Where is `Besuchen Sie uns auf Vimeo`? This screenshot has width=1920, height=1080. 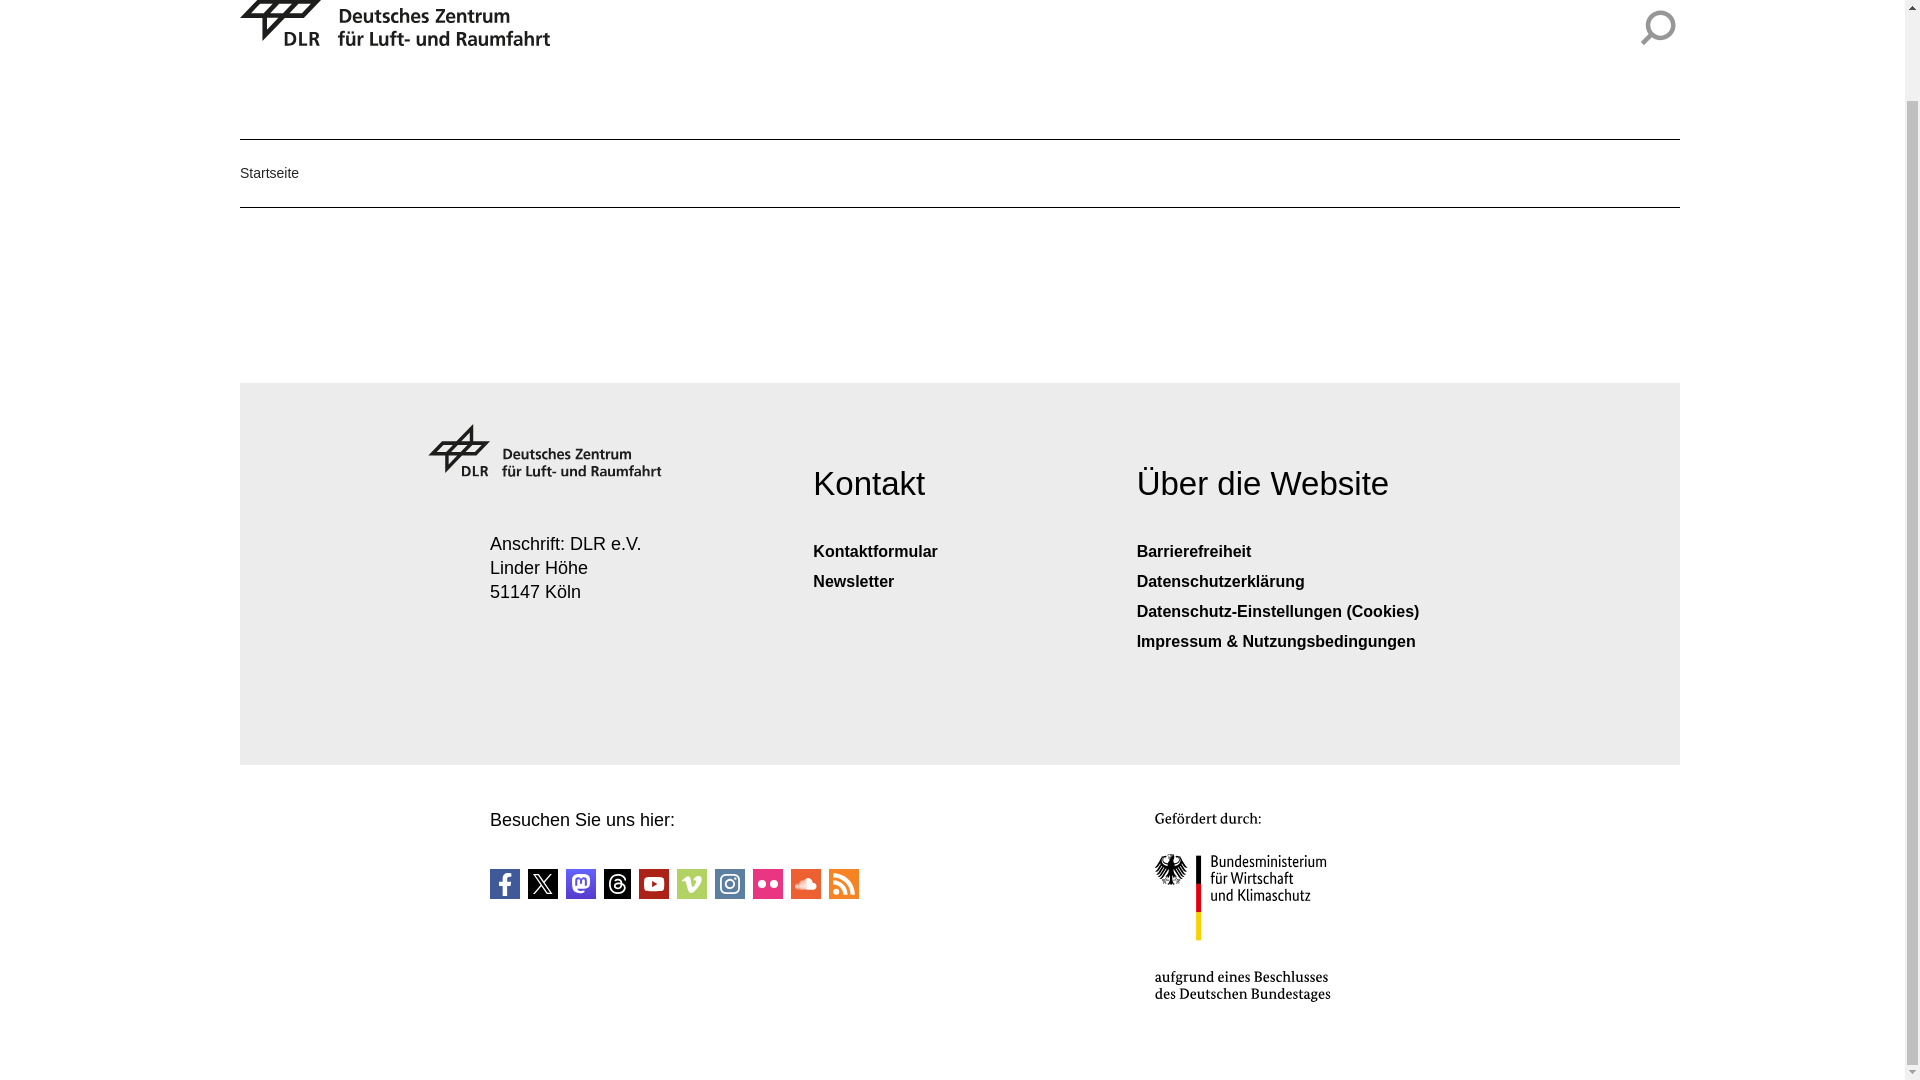 Besuchen Sie uns auf Vimeo is located at coordinates (692, 884).